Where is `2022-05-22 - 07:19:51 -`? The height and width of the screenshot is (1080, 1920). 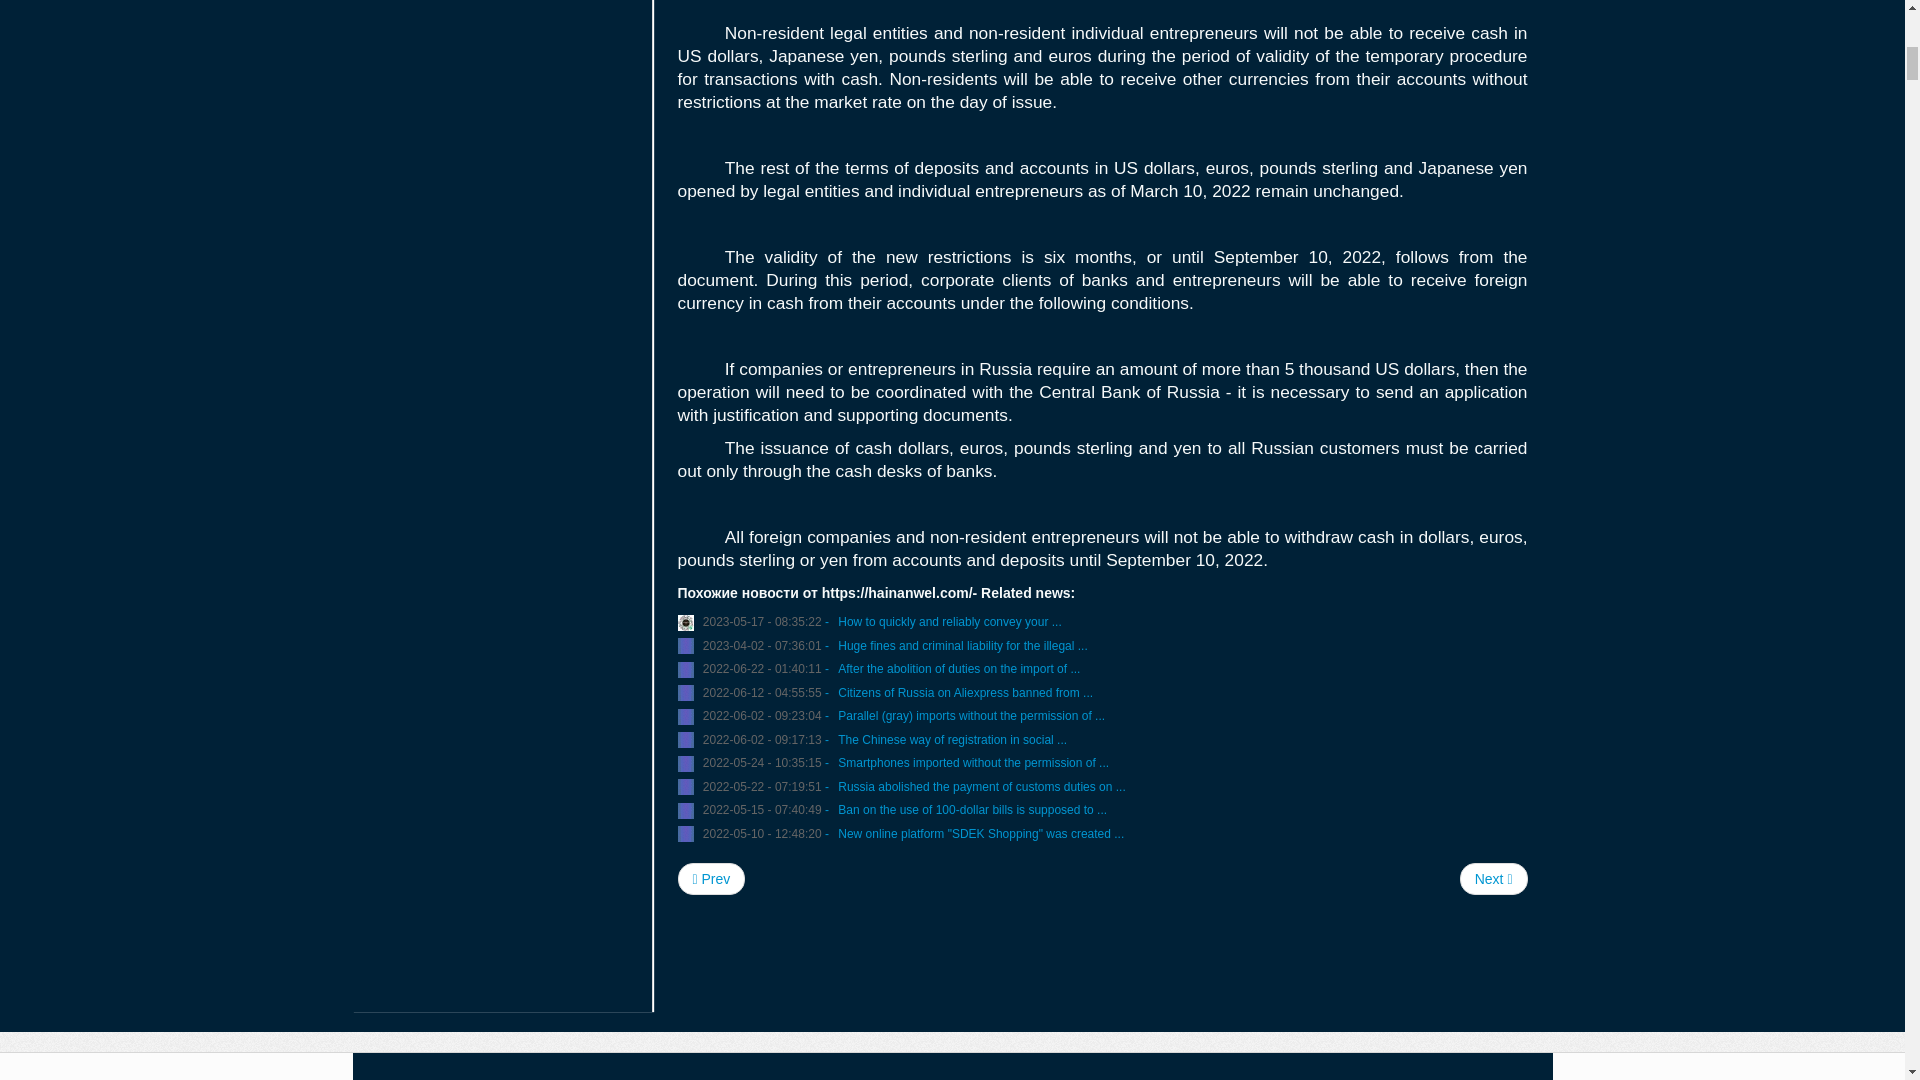
2022-05-22 - 07:19:51 - is located at coordinates (766, 786).